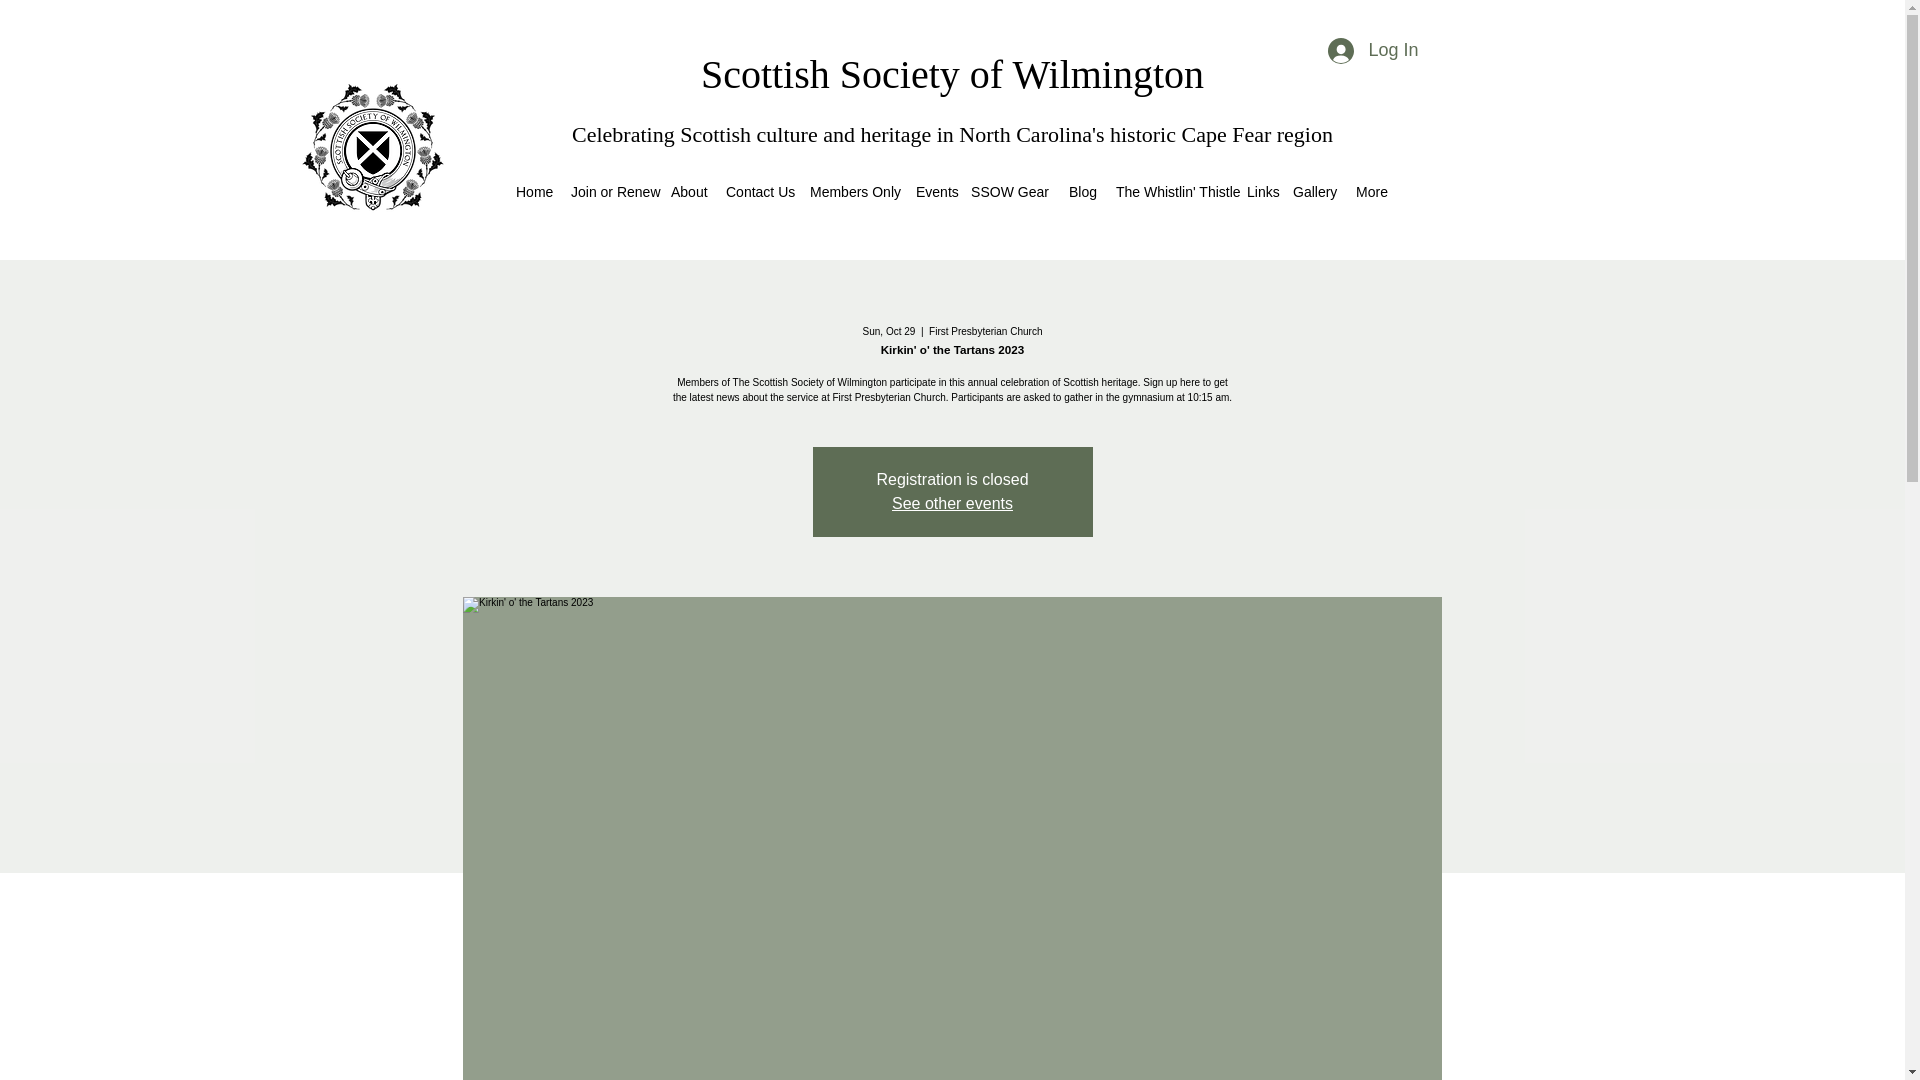 This screenshot has height=1080, width=1920. Describe the element at coordinates (1314, 192) in the screenshot. I see `Gallery` at that location.